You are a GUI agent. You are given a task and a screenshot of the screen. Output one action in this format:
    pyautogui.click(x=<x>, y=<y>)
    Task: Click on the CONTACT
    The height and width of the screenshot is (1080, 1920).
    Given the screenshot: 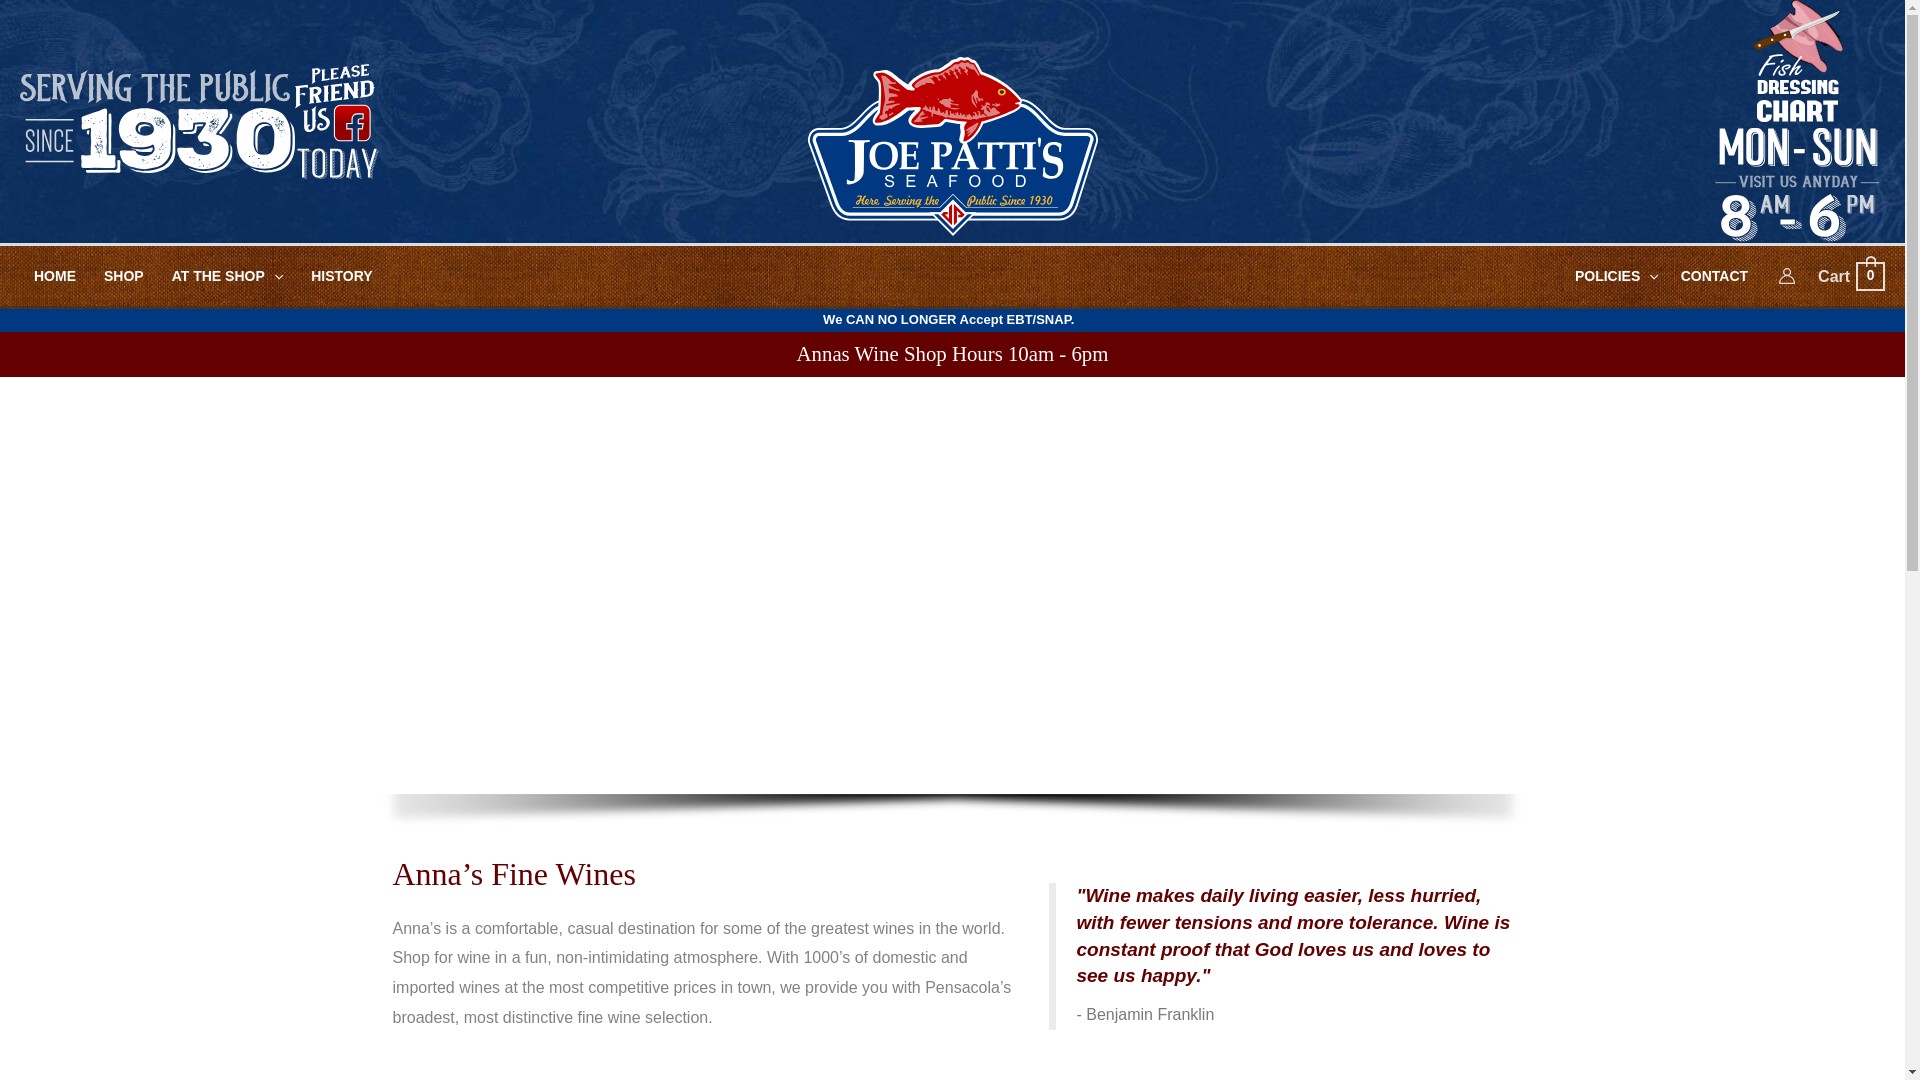 What is the action you would take?
    pyautogui.click(x=1713, y=276)
    